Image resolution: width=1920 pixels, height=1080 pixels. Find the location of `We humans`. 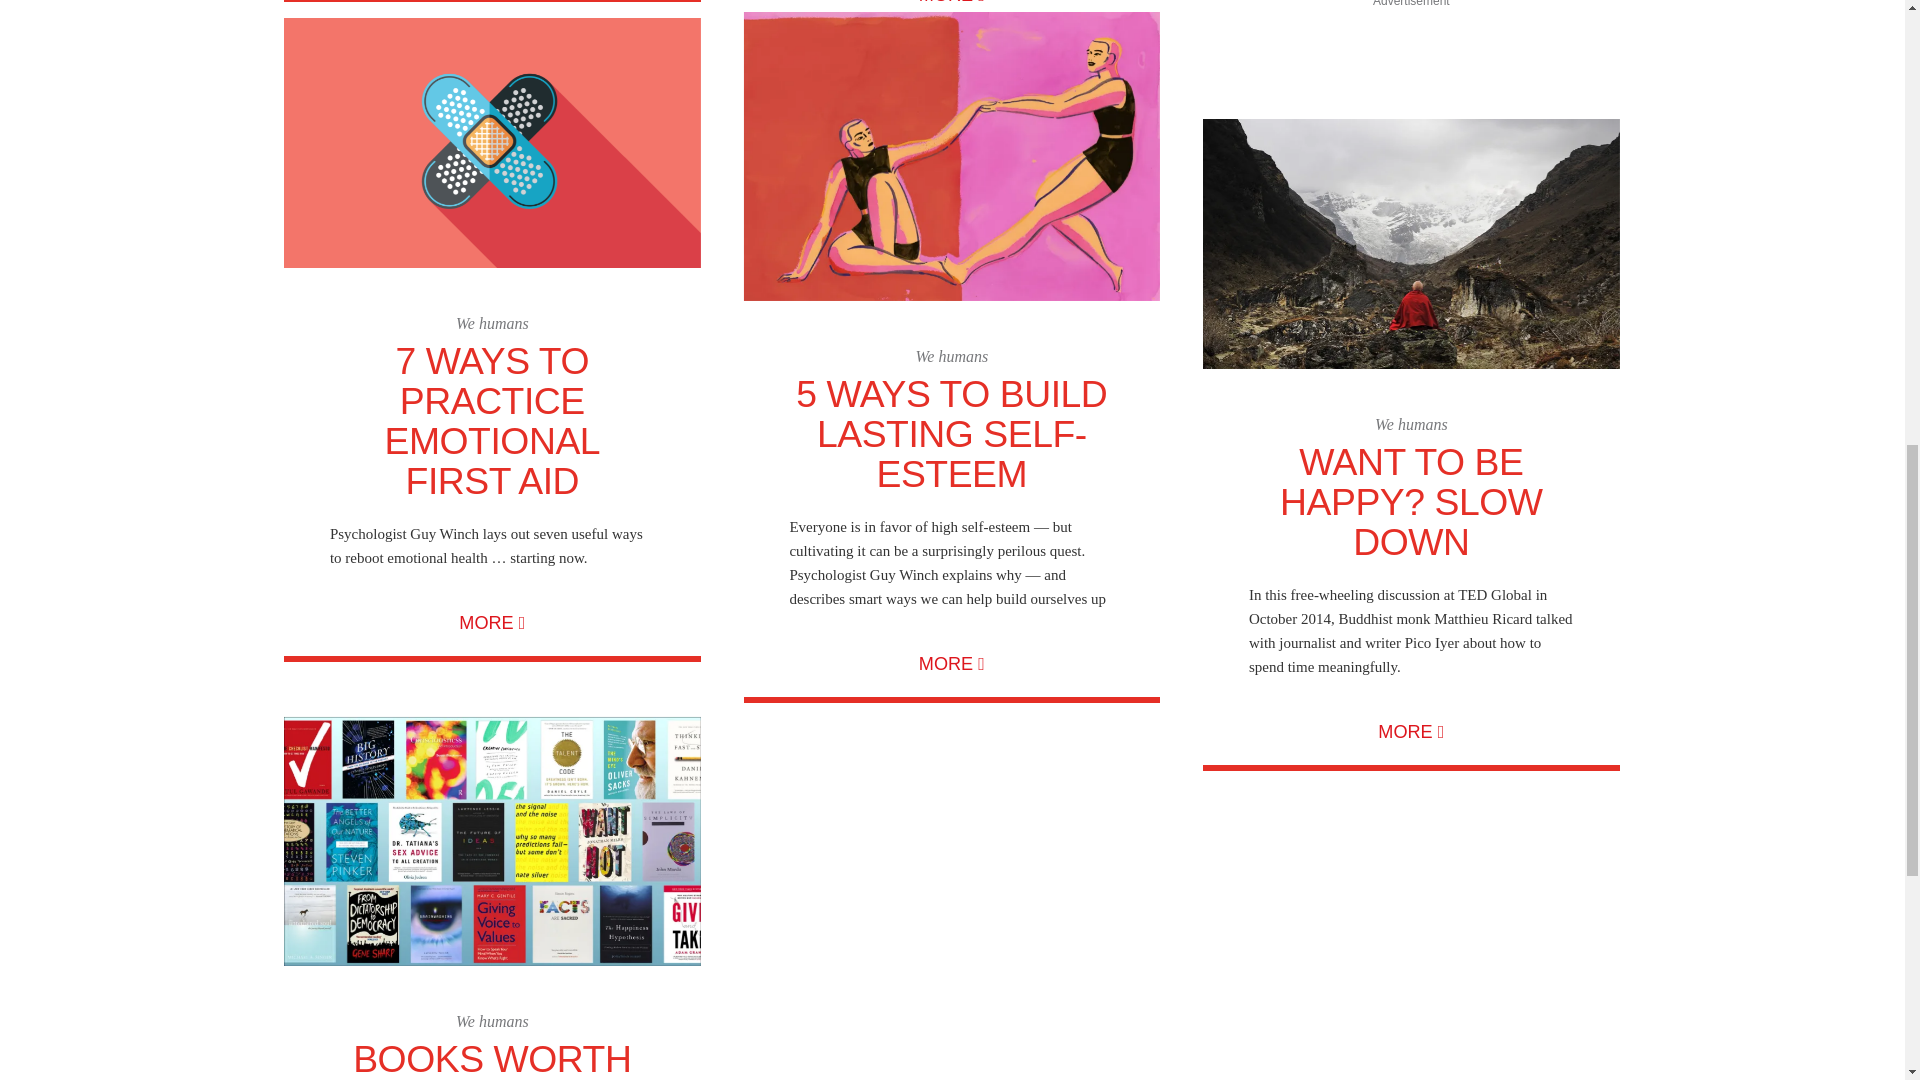

We humans is located at coordinates (951, 356).